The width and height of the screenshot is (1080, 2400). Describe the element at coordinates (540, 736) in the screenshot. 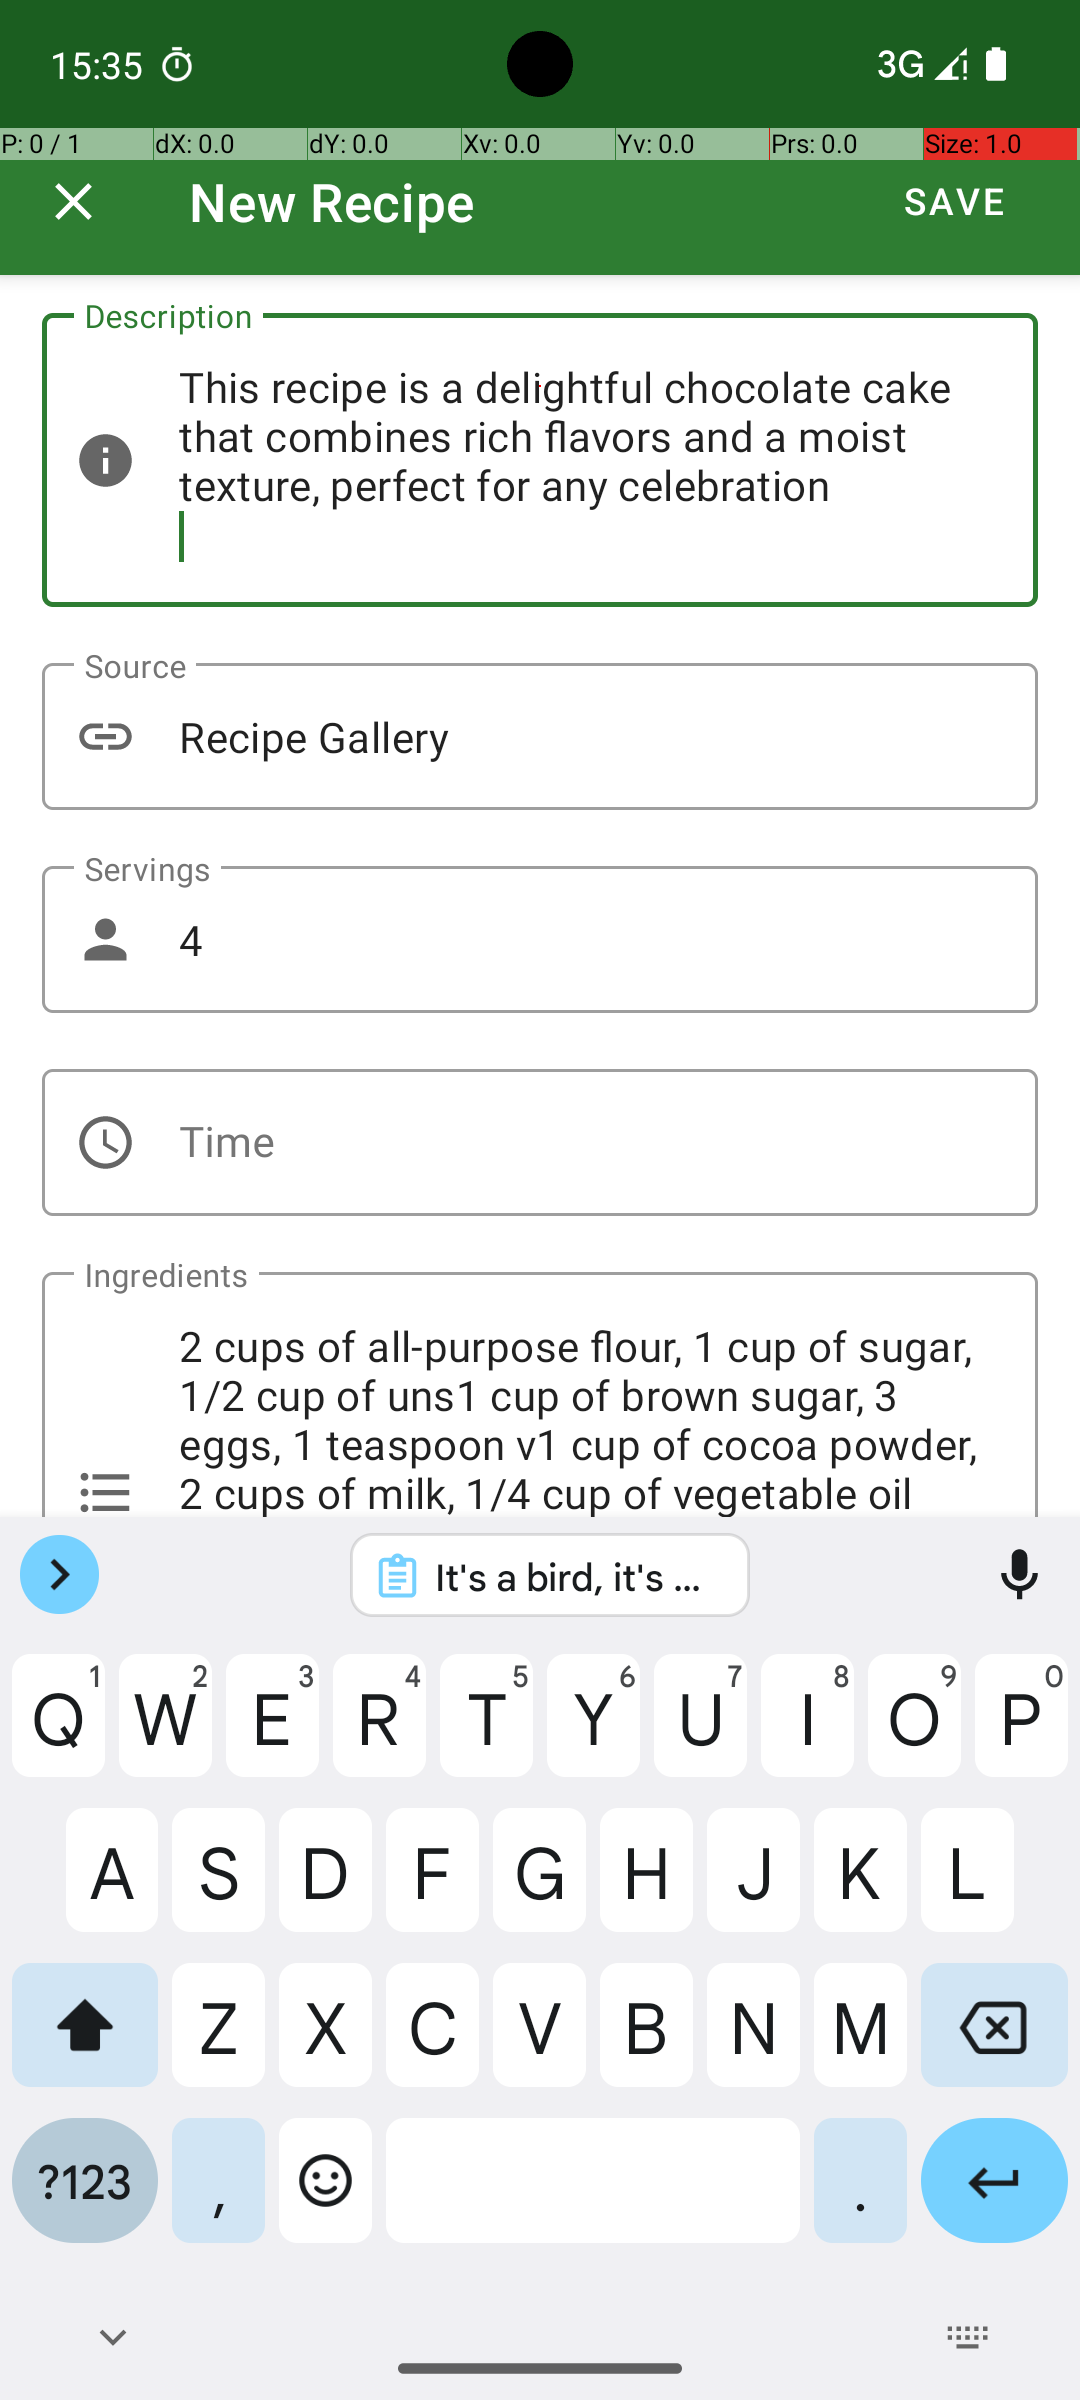

I see `Recipe Gallery` at that location.